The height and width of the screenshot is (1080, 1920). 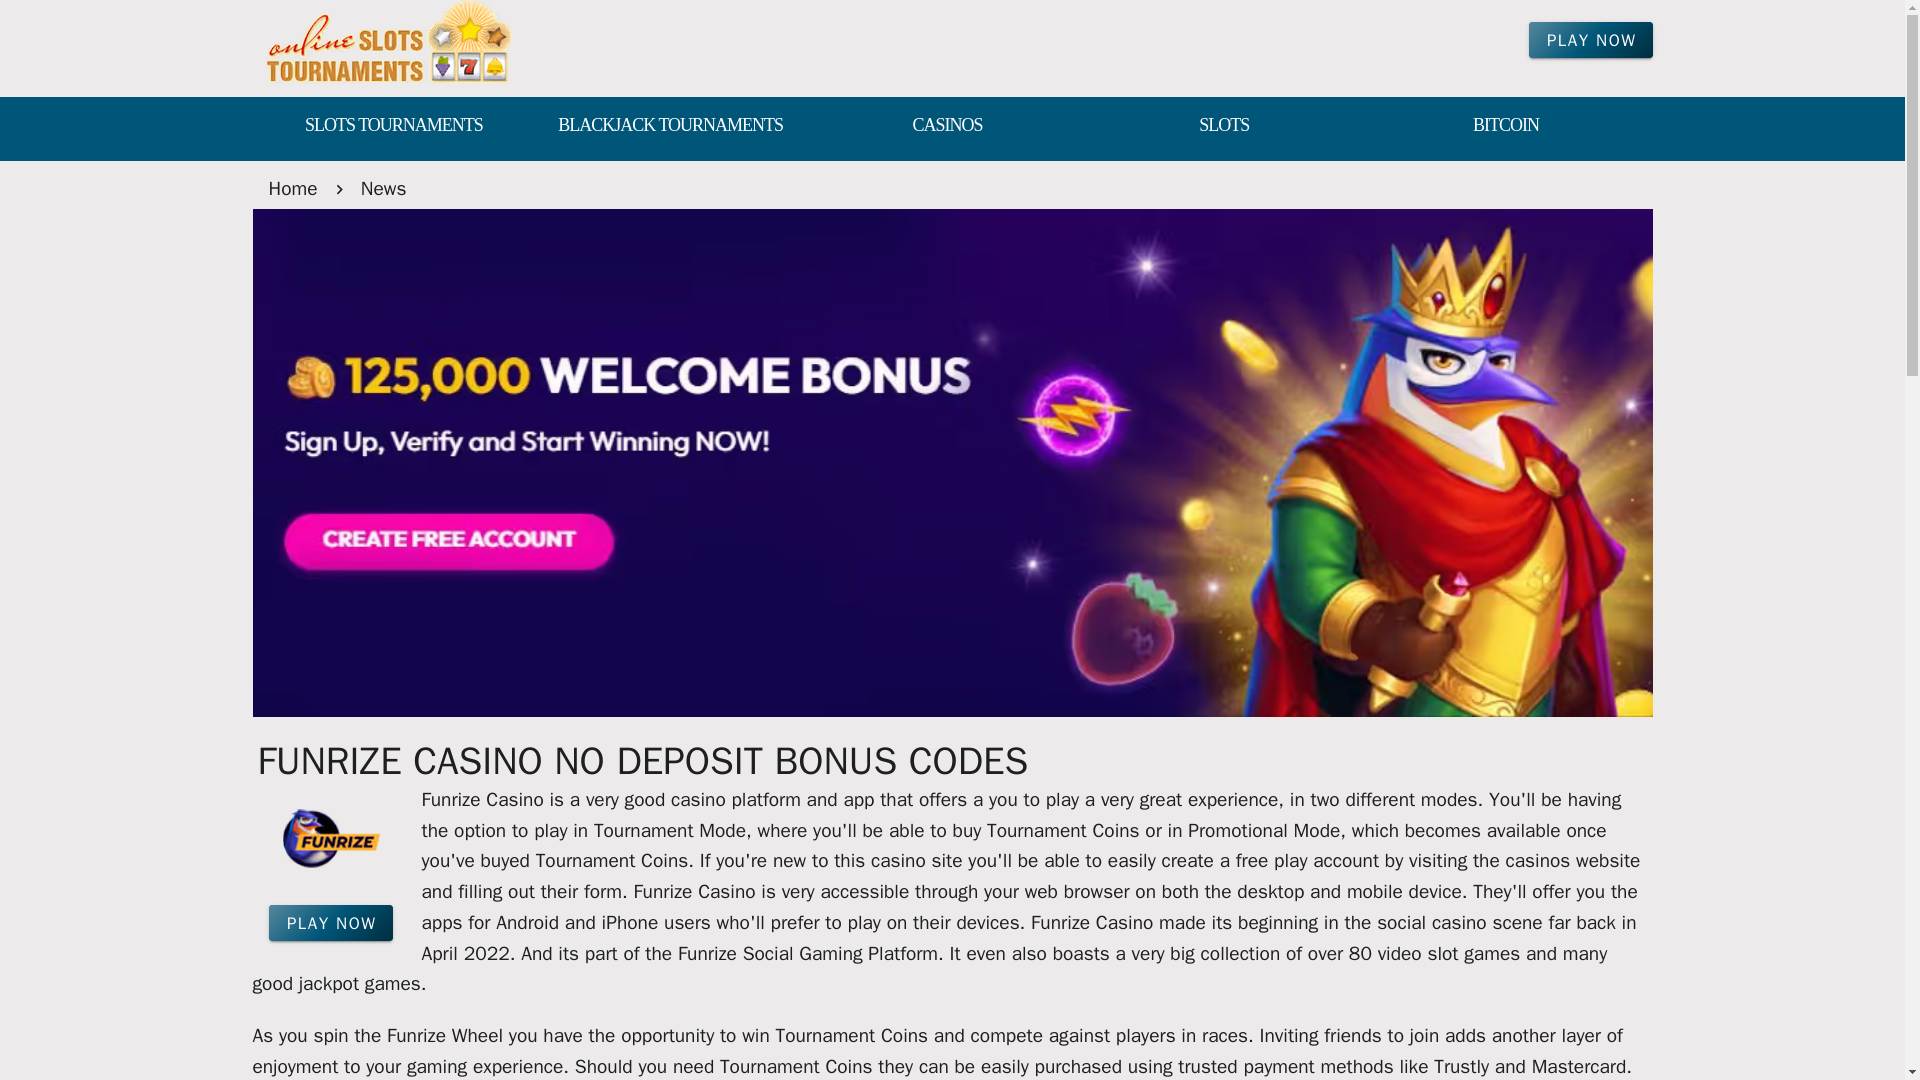 I want to click on BITCOIN, so click(x=1506, y=126).